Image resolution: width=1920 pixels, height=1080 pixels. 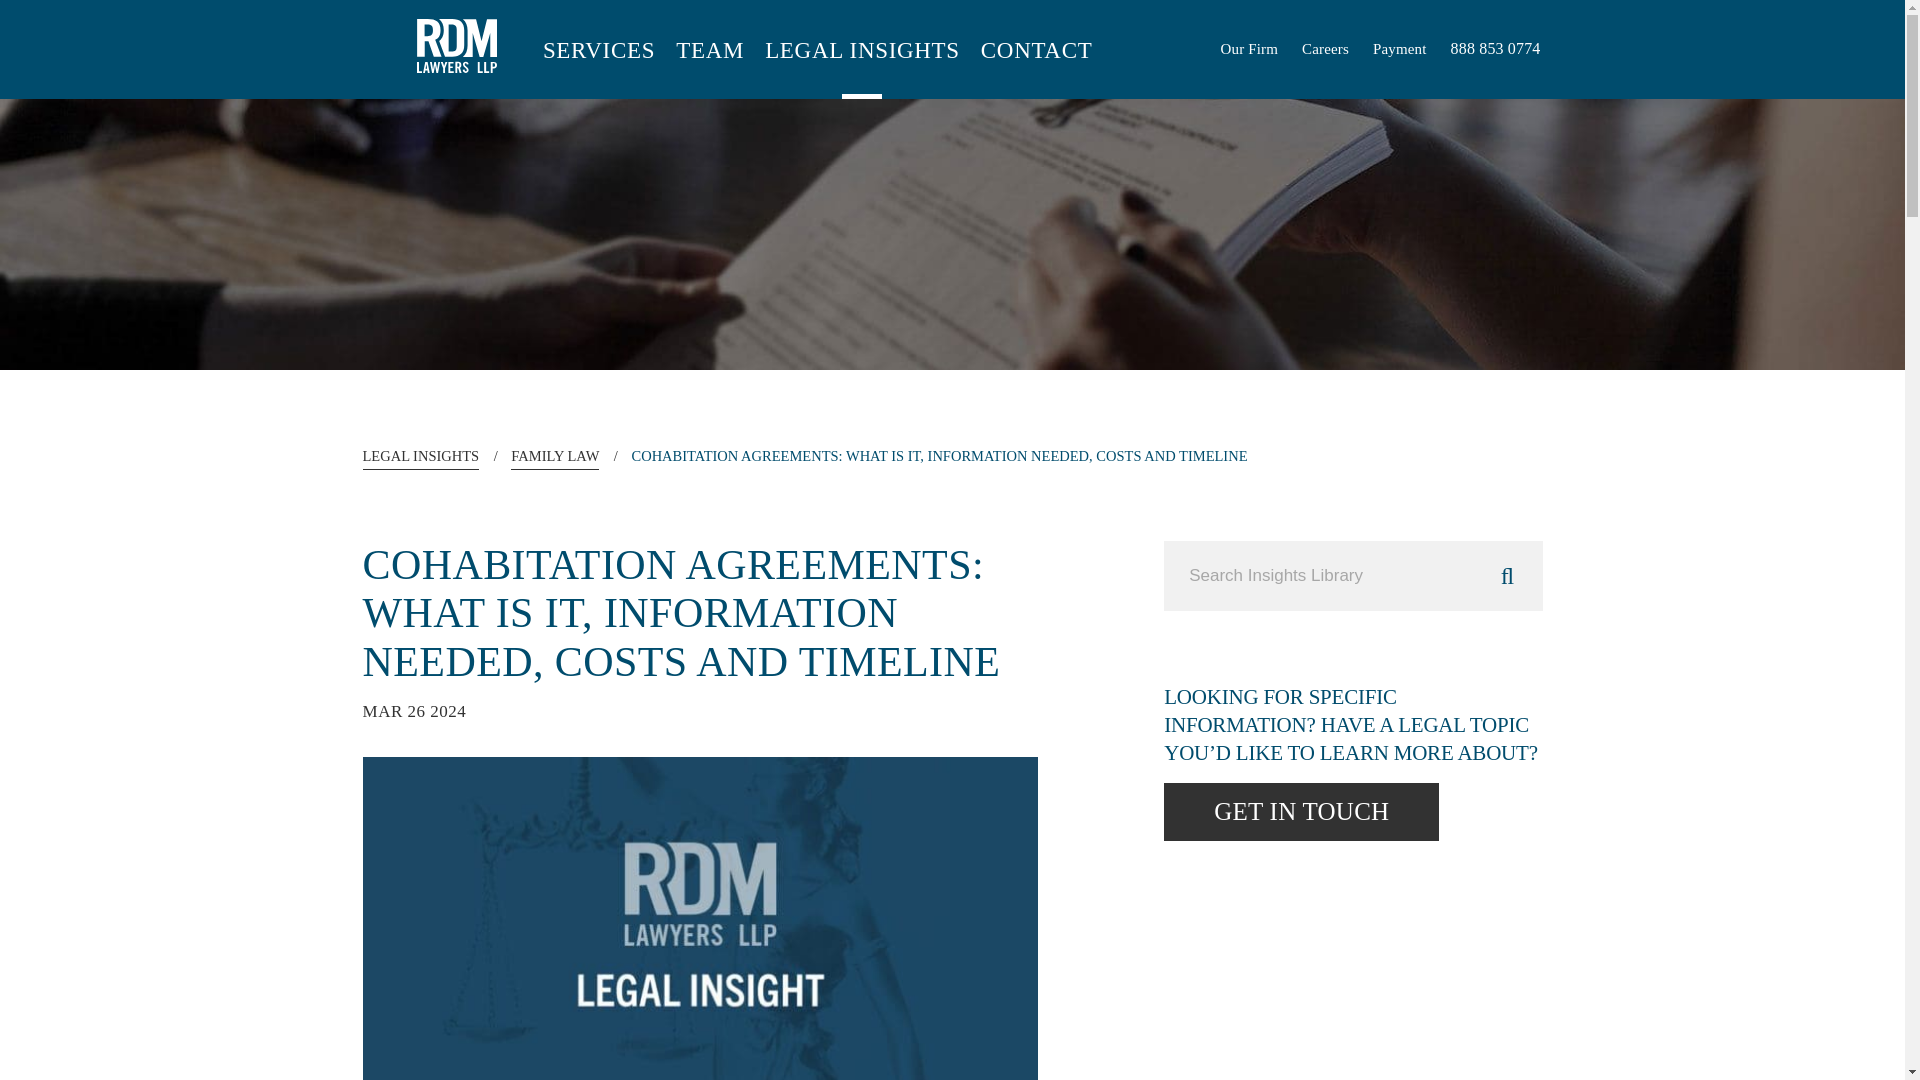 What do you see at coordinates (554, 458) in the screenshot?
I see `FAMILY LAW` at bounding box center [554, 458].